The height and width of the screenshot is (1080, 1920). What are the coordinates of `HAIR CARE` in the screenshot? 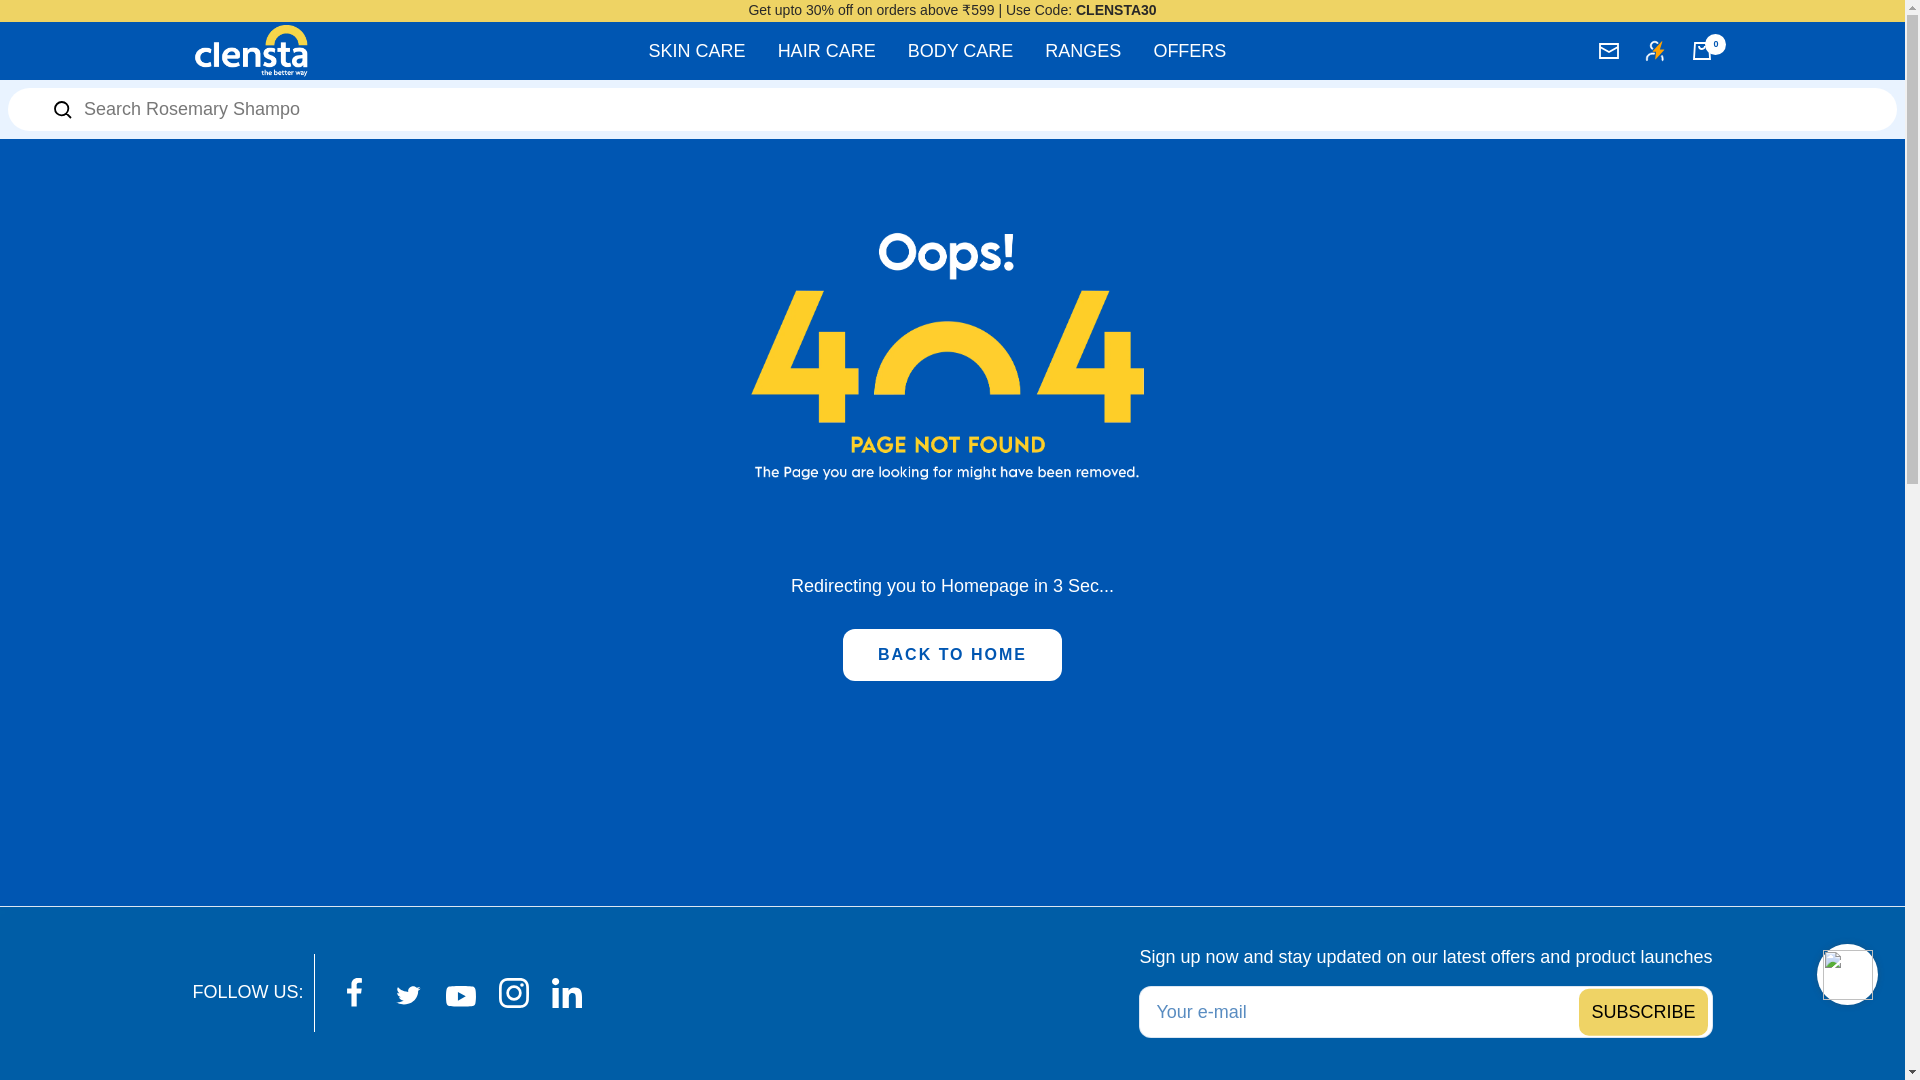 It's located at (826, 50).